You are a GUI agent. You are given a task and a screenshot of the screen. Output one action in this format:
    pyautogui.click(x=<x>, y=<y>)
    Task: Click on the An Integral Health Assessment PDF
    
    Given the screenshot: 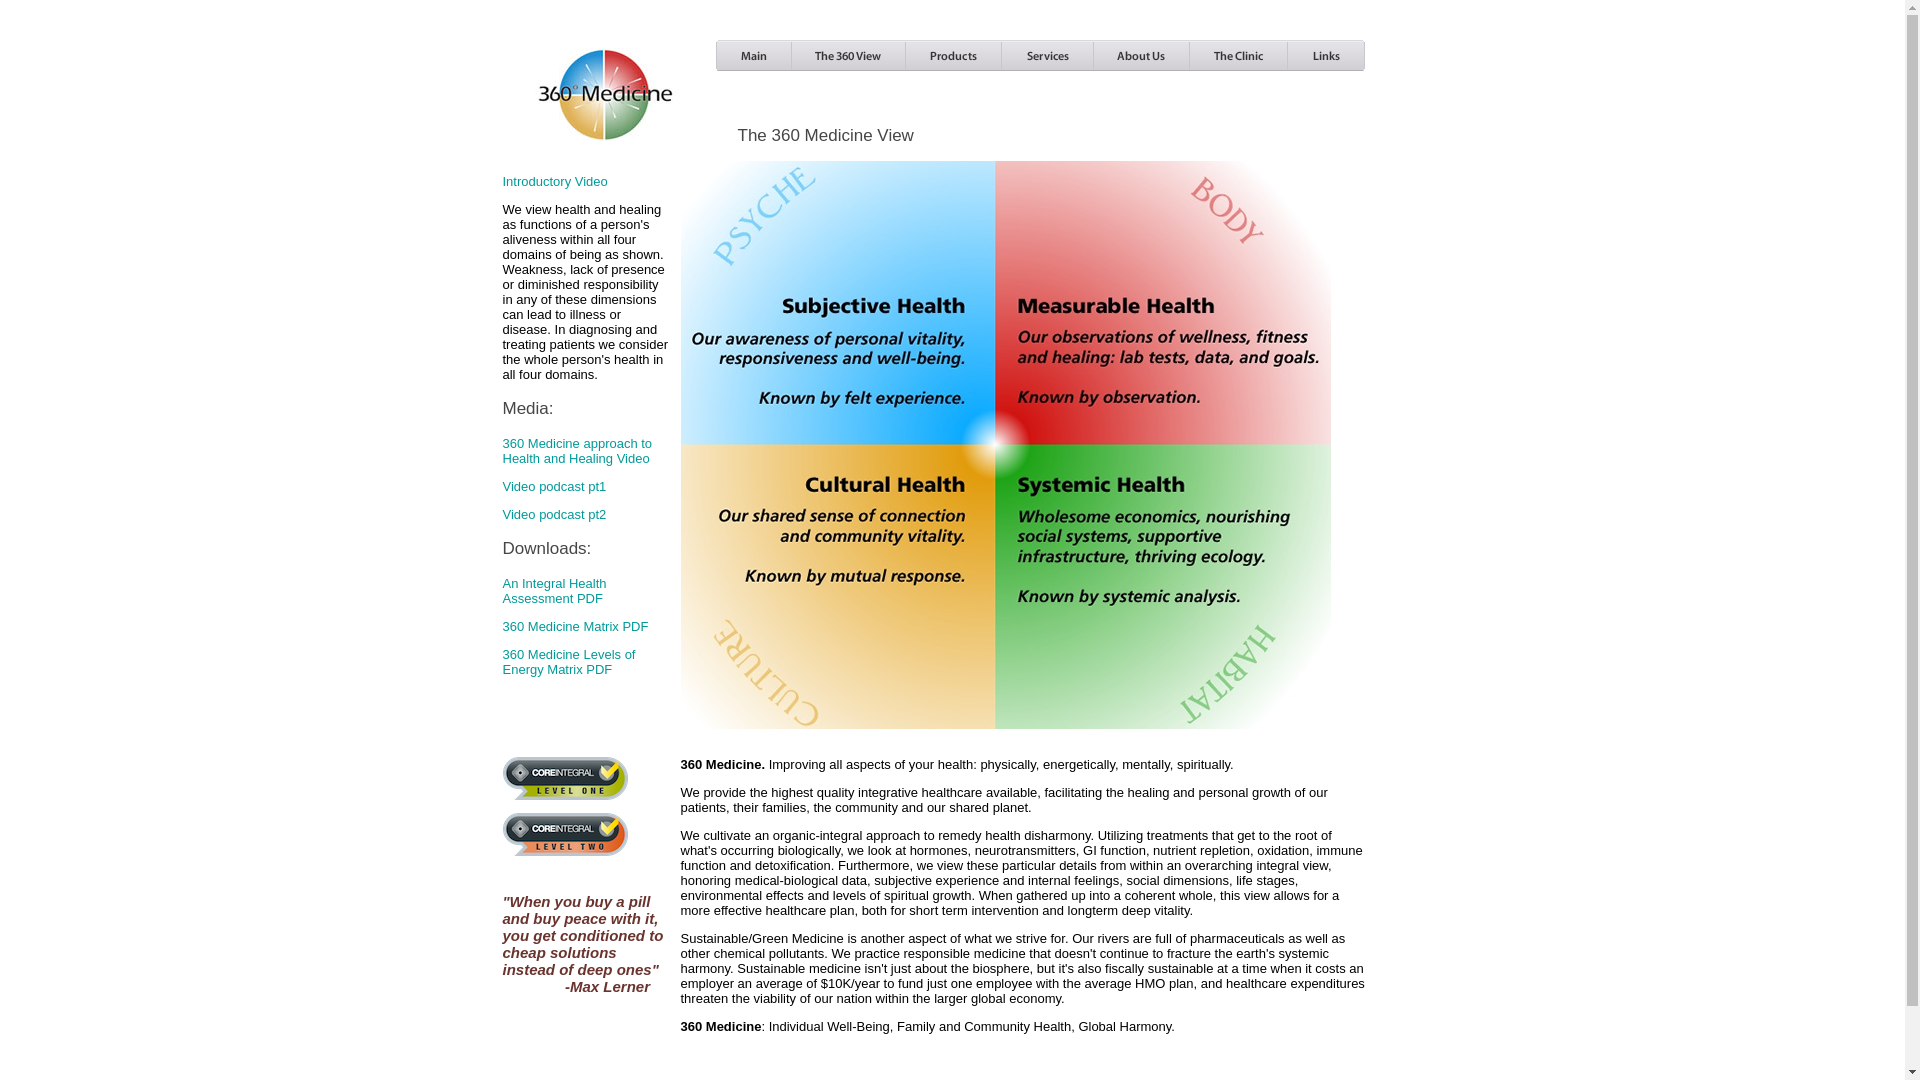 What is the action you would take?
    pyautogui.click(x=554, y=591)
    